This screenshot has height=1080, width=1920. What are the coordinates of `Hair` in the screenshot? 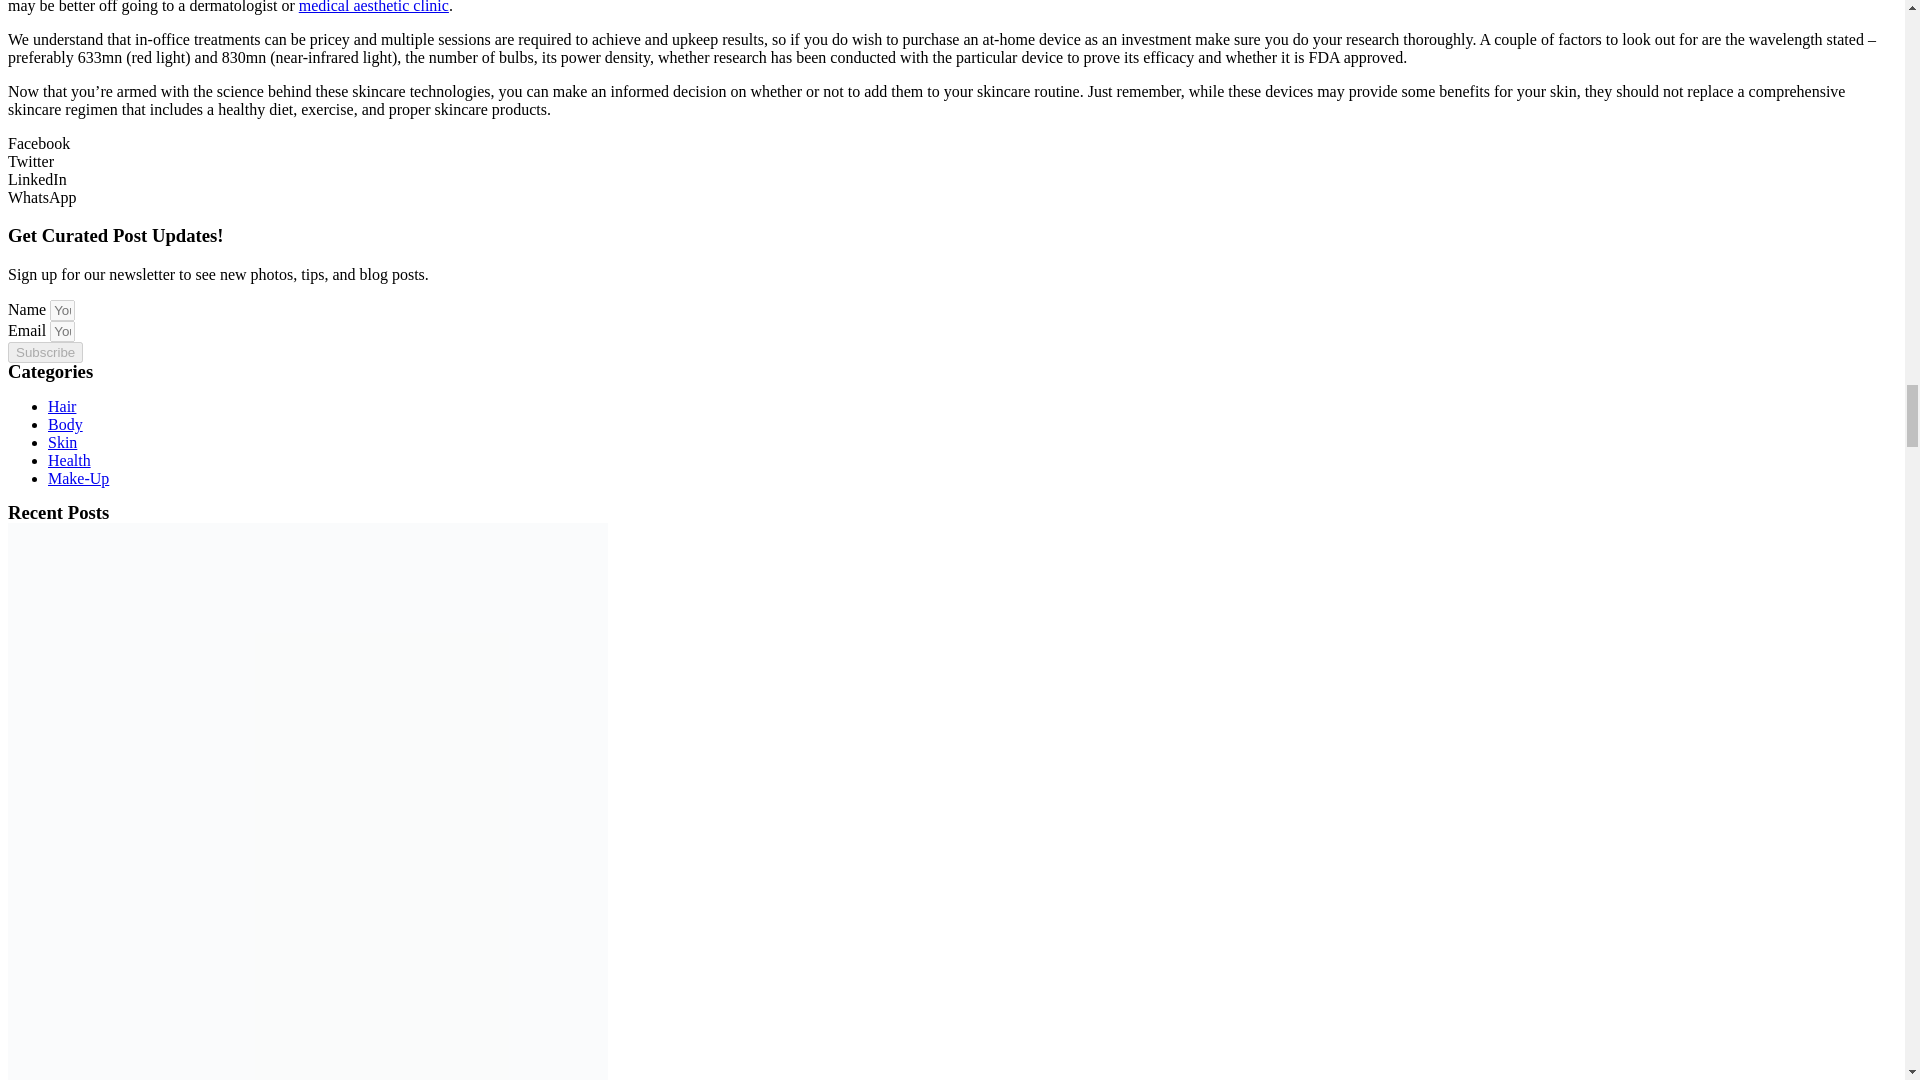 It's located at (62, 406).